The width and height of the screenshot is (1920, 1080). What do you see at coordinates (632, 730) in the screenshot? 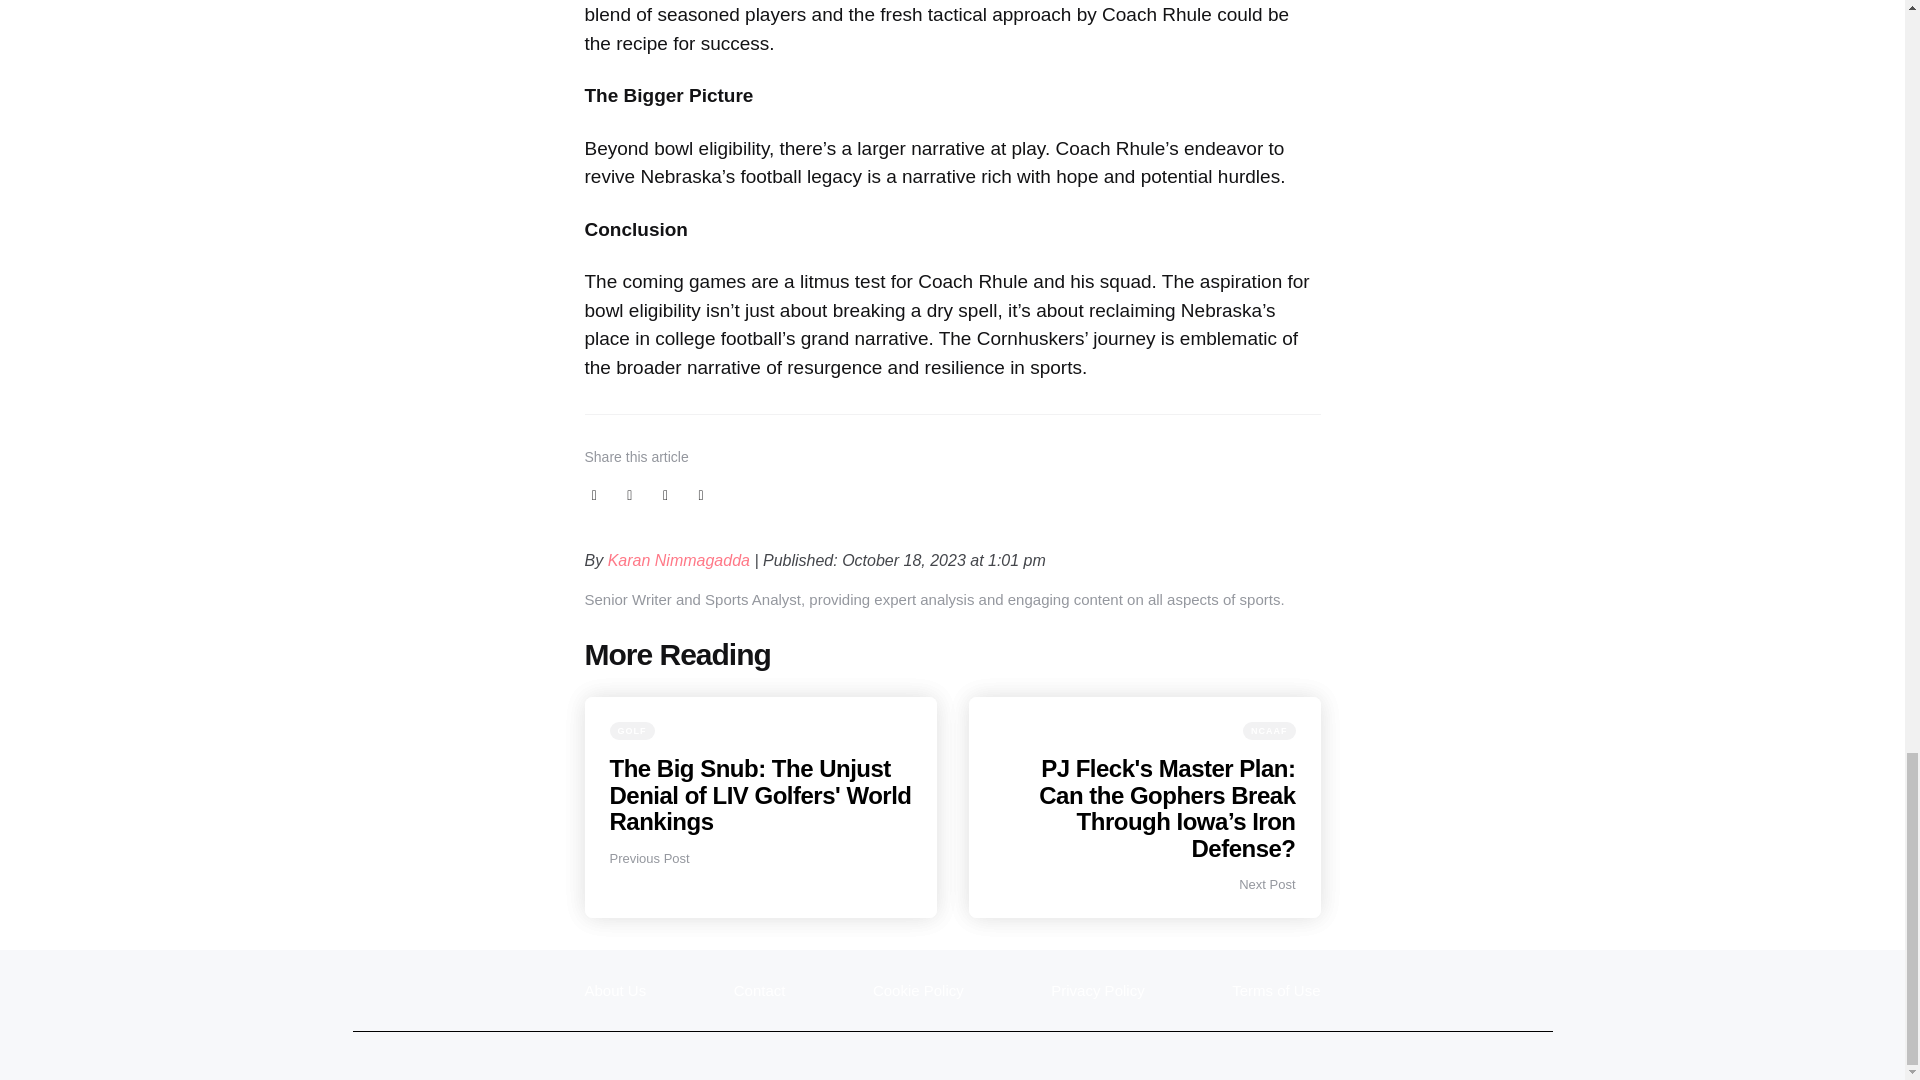
I see `GOLF` at bounding box center [632, 730].